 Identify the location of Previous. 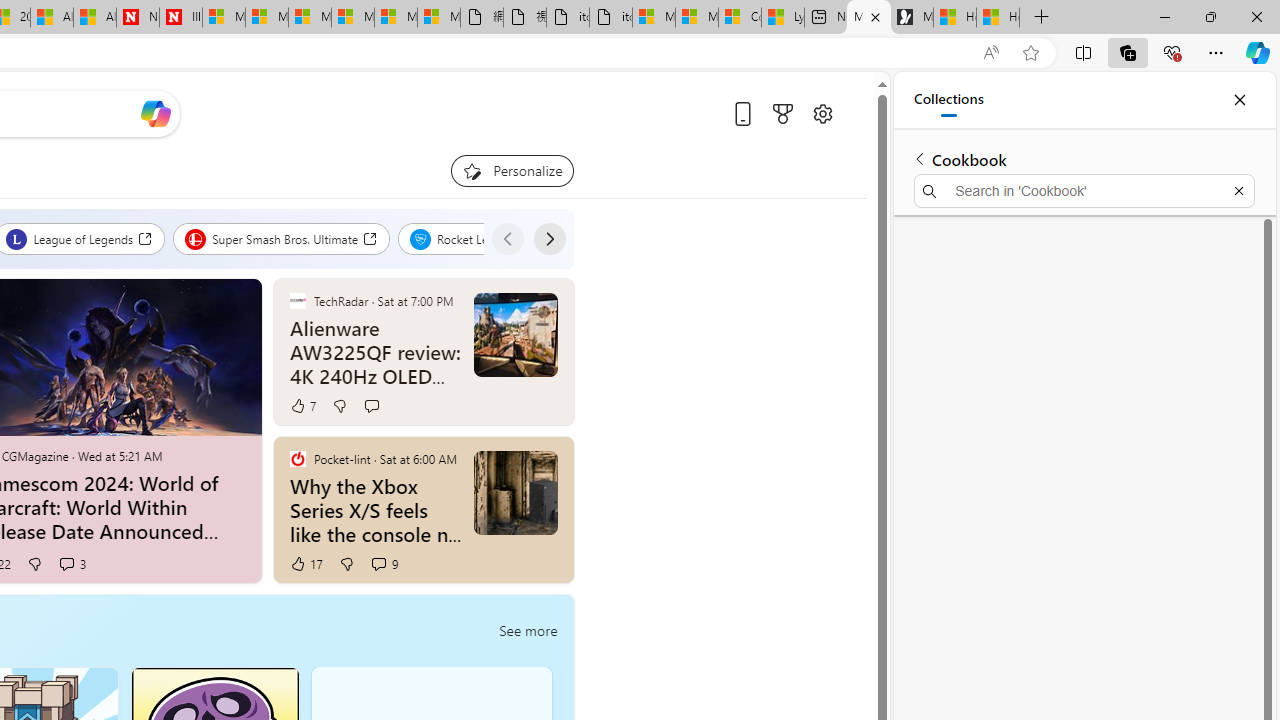
(507, 238).